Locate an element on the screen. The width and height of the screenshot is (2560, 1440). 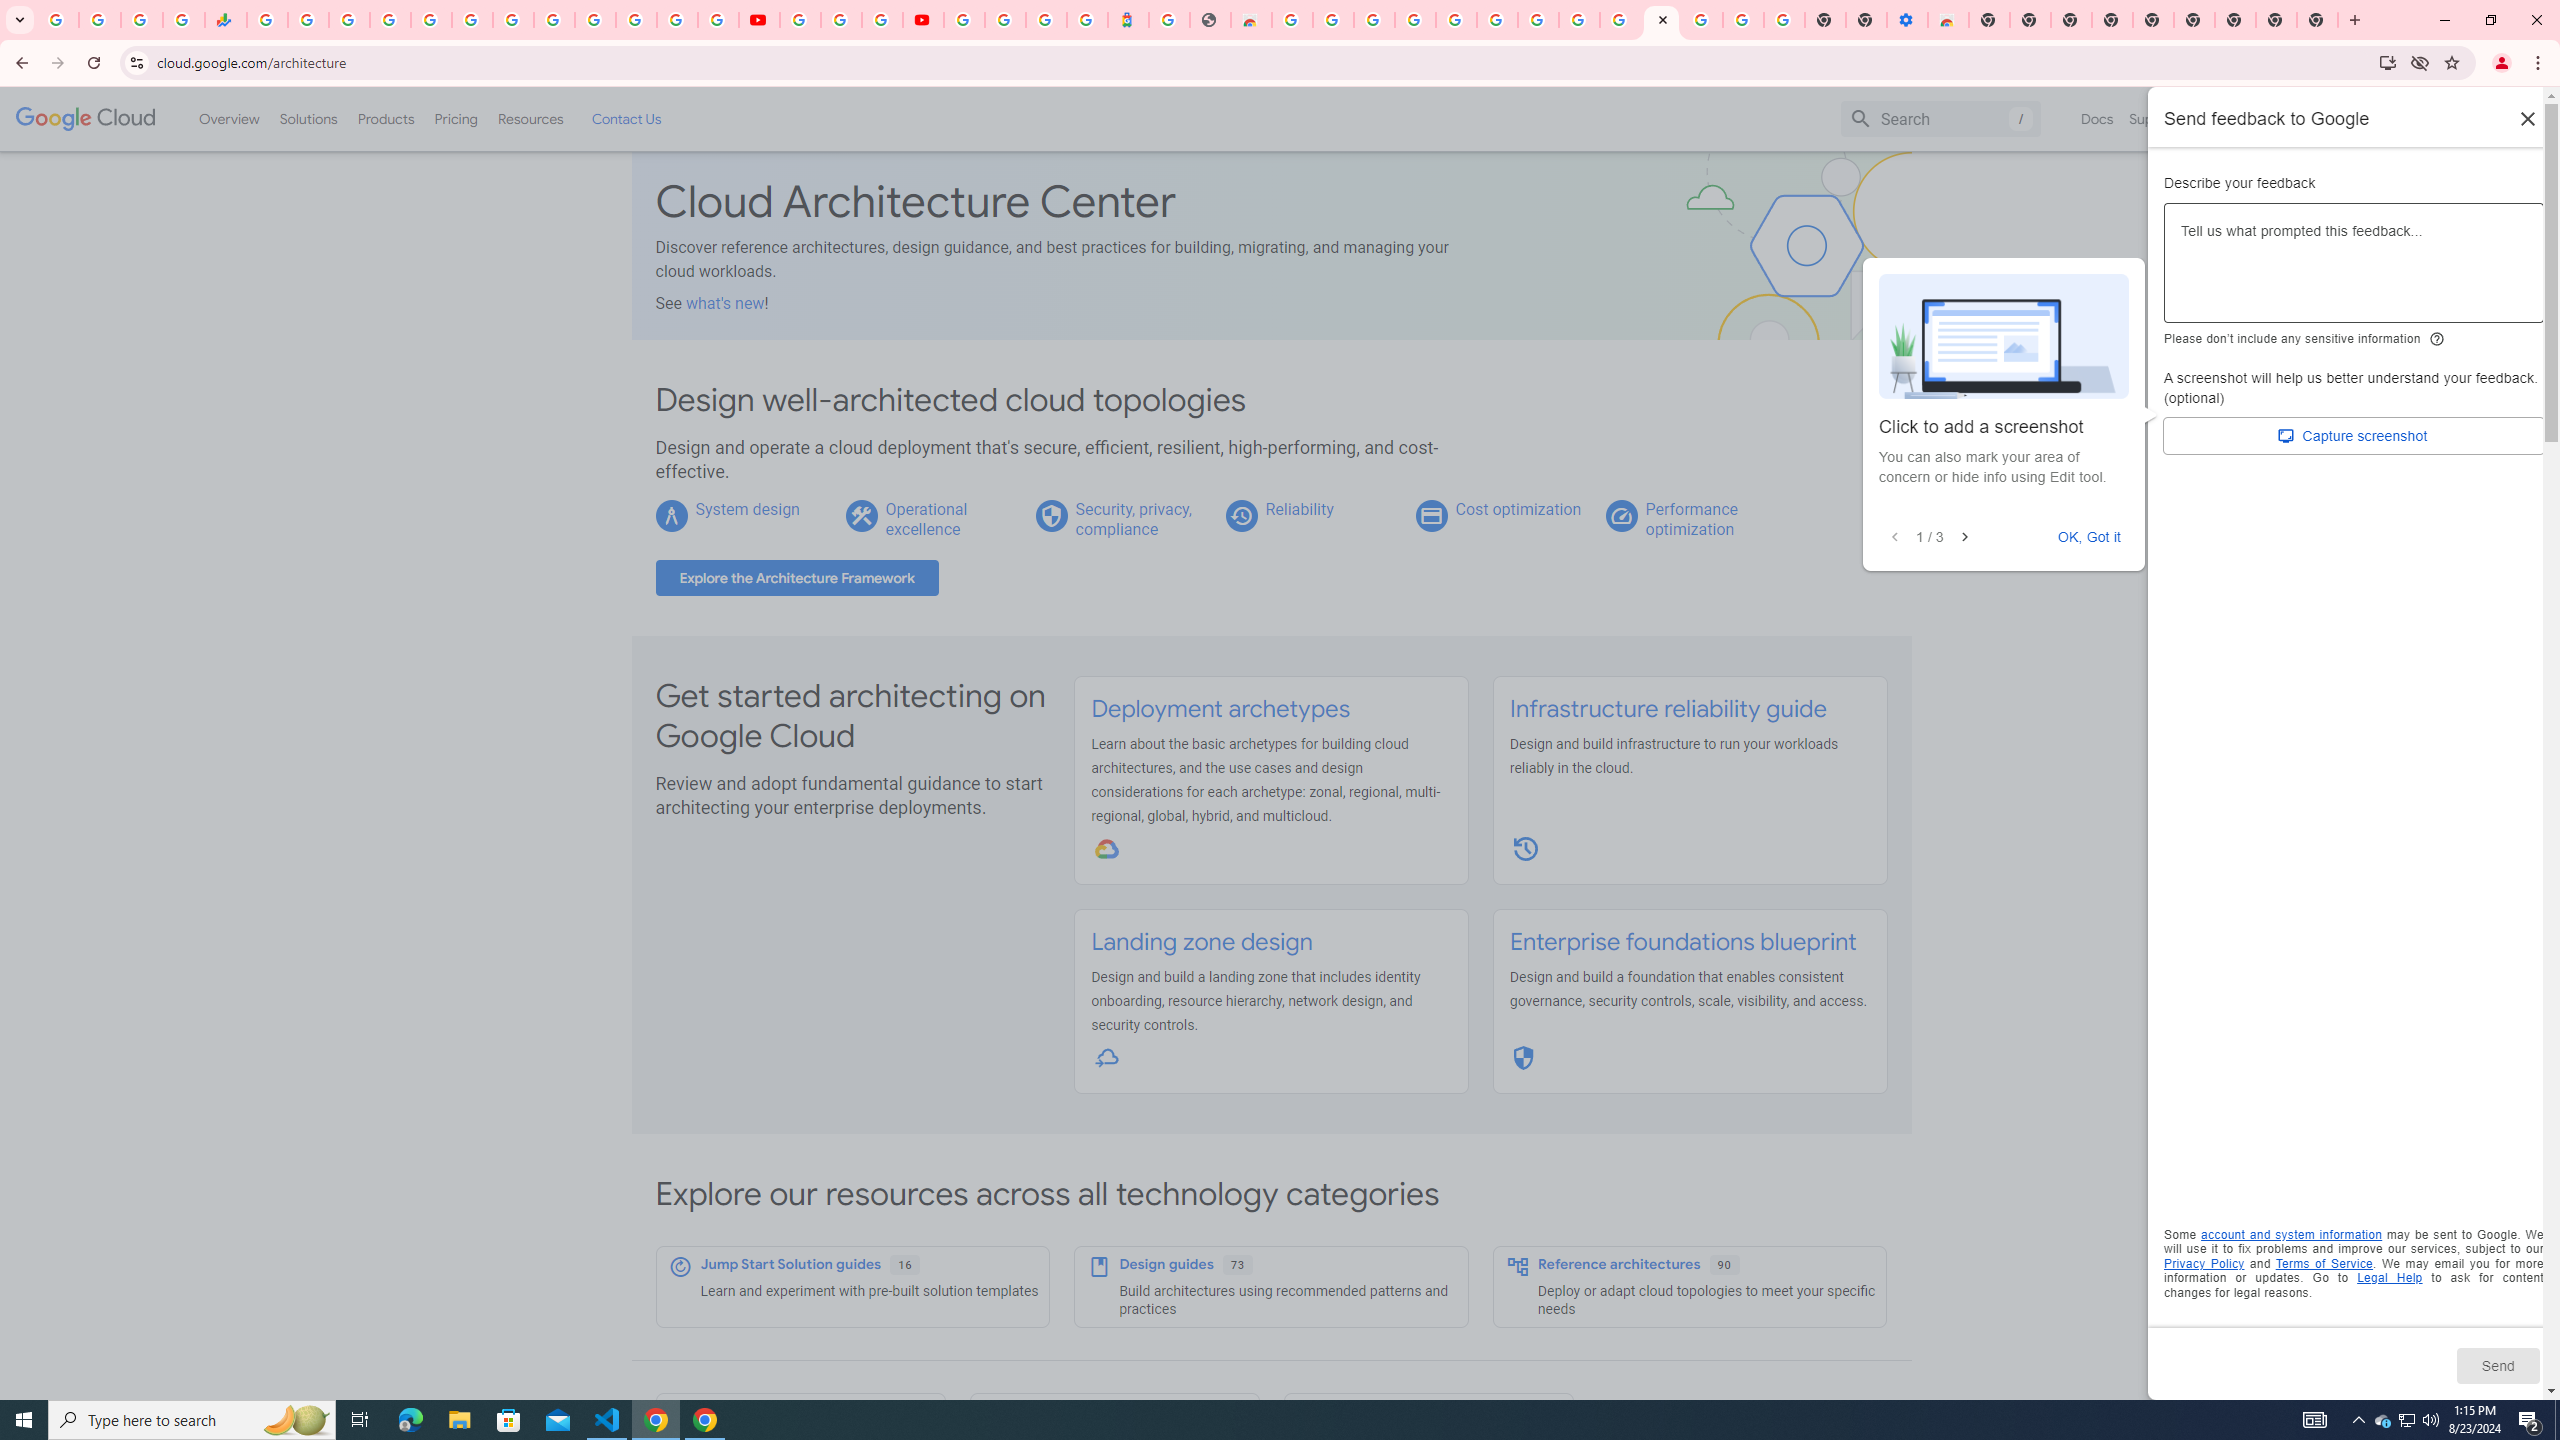
English is located at coordinates (2266, 118).